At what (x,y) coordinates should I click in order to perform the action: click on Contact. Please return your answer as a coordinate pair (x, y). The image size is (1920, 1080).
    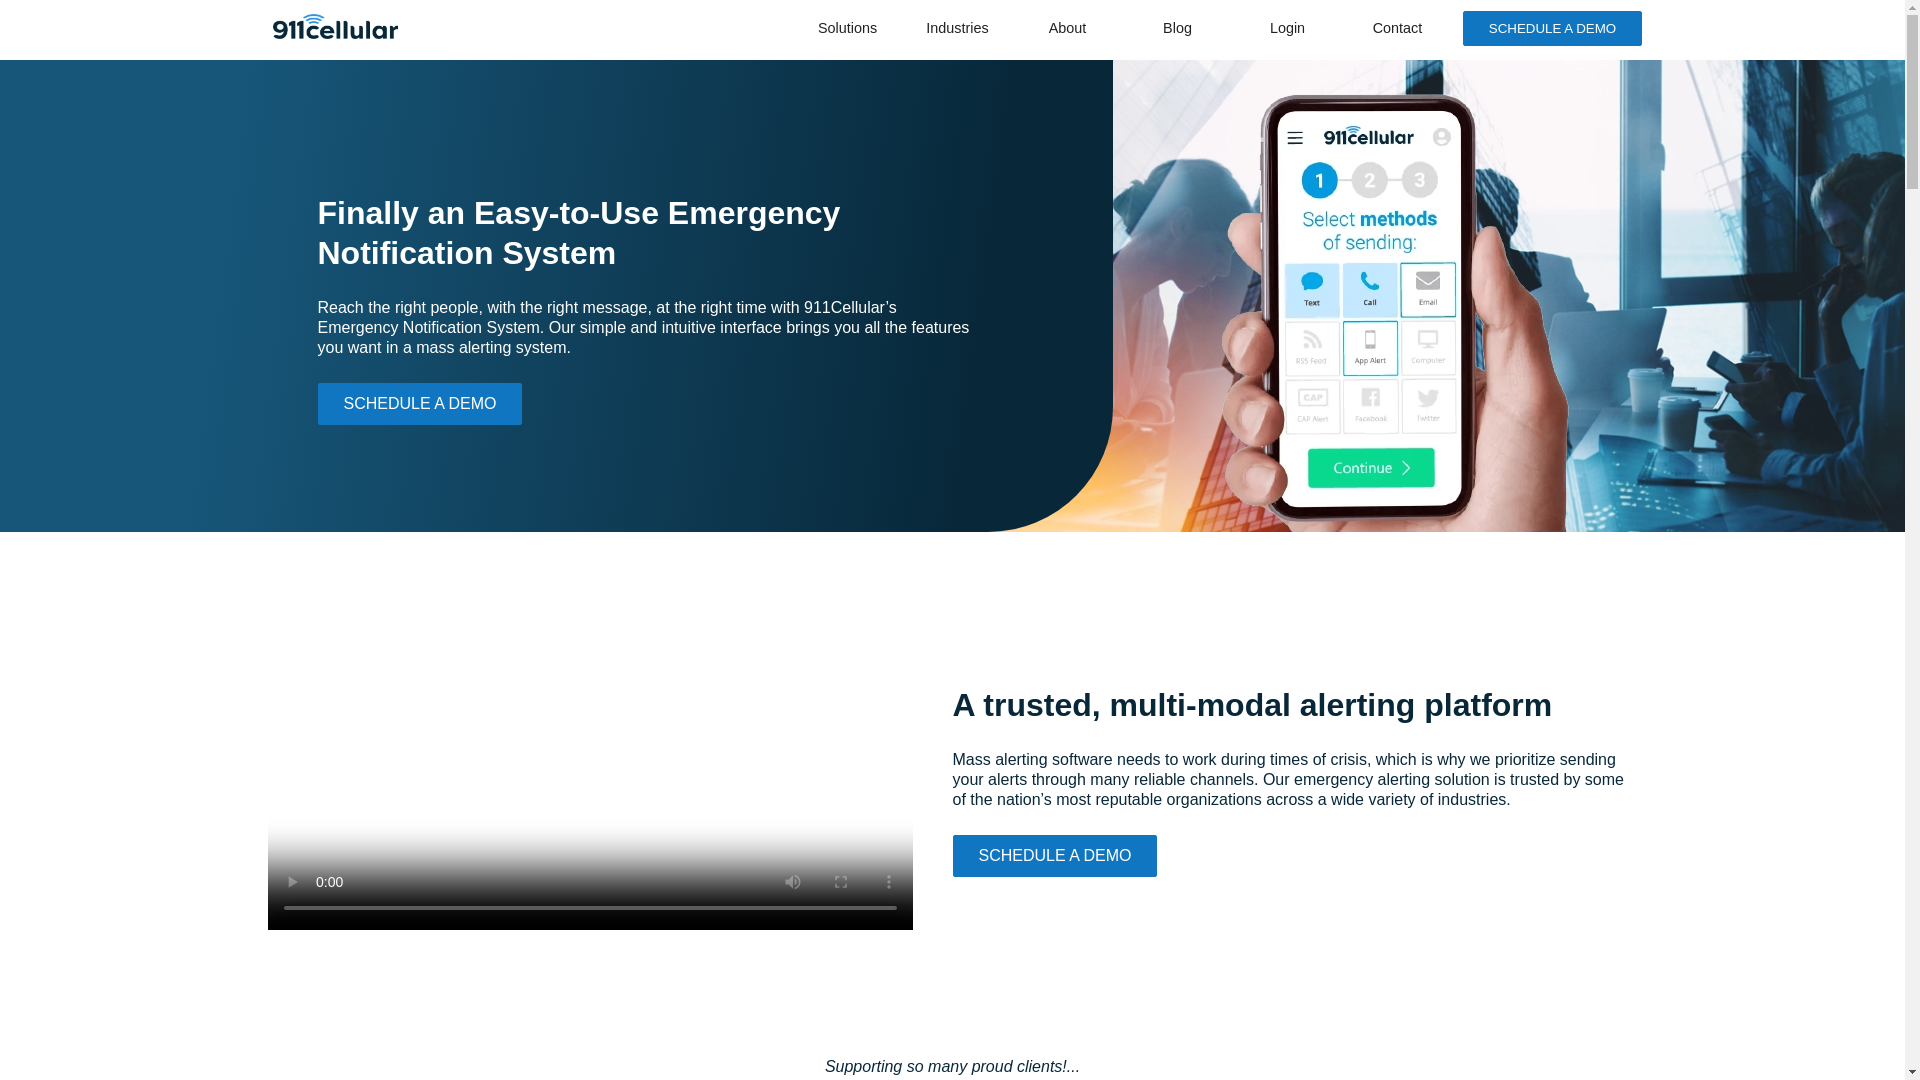
    Looking at the image, I should click on (1396, 30).